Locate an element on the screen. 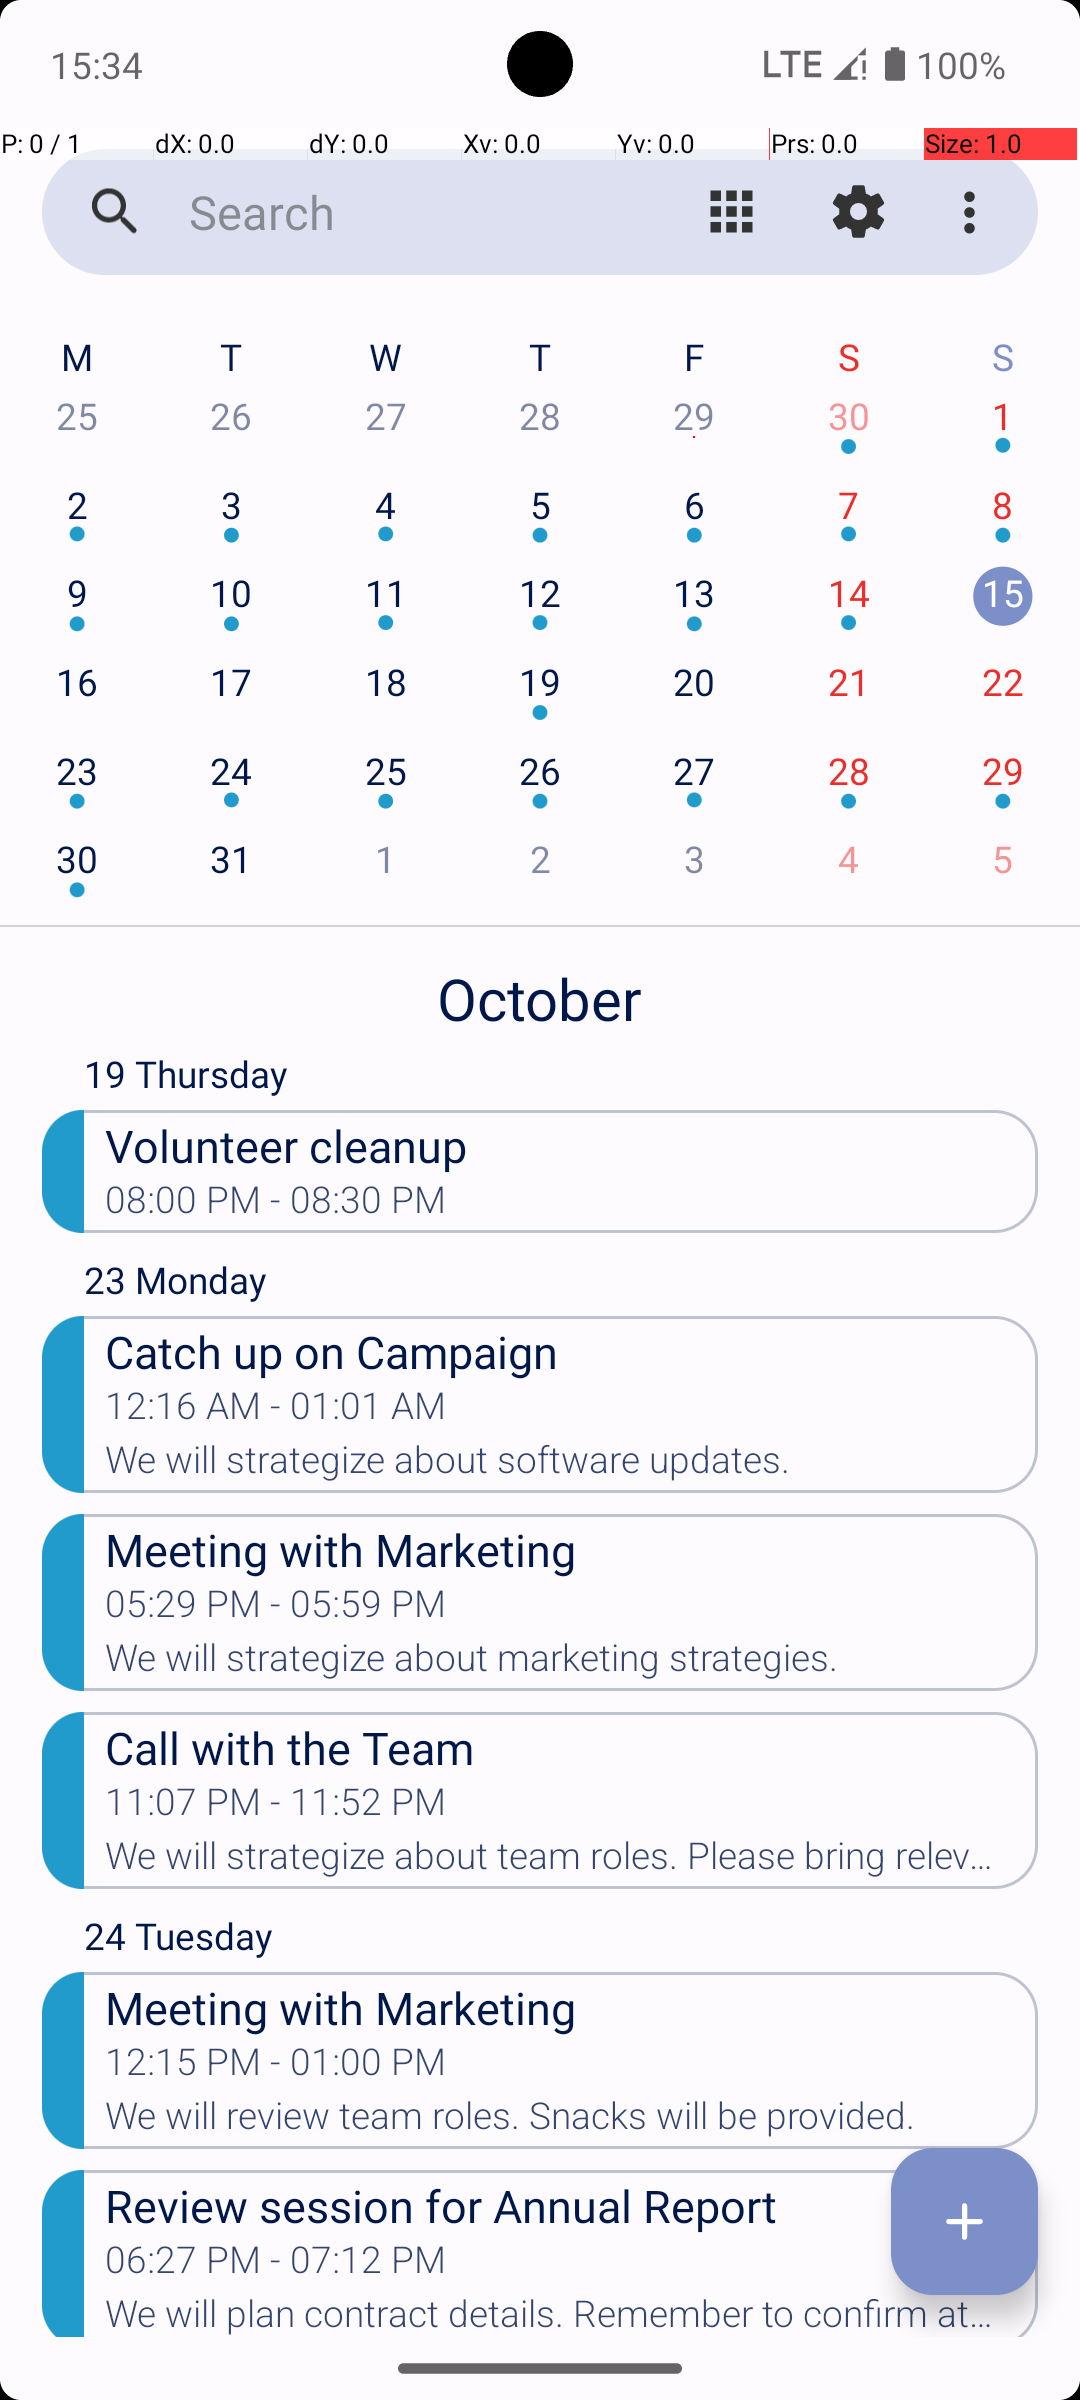 The width and height of the screenshot is (1080, 2400). We will strategize about marketing strategies. is located at coordinates (572, 1664).